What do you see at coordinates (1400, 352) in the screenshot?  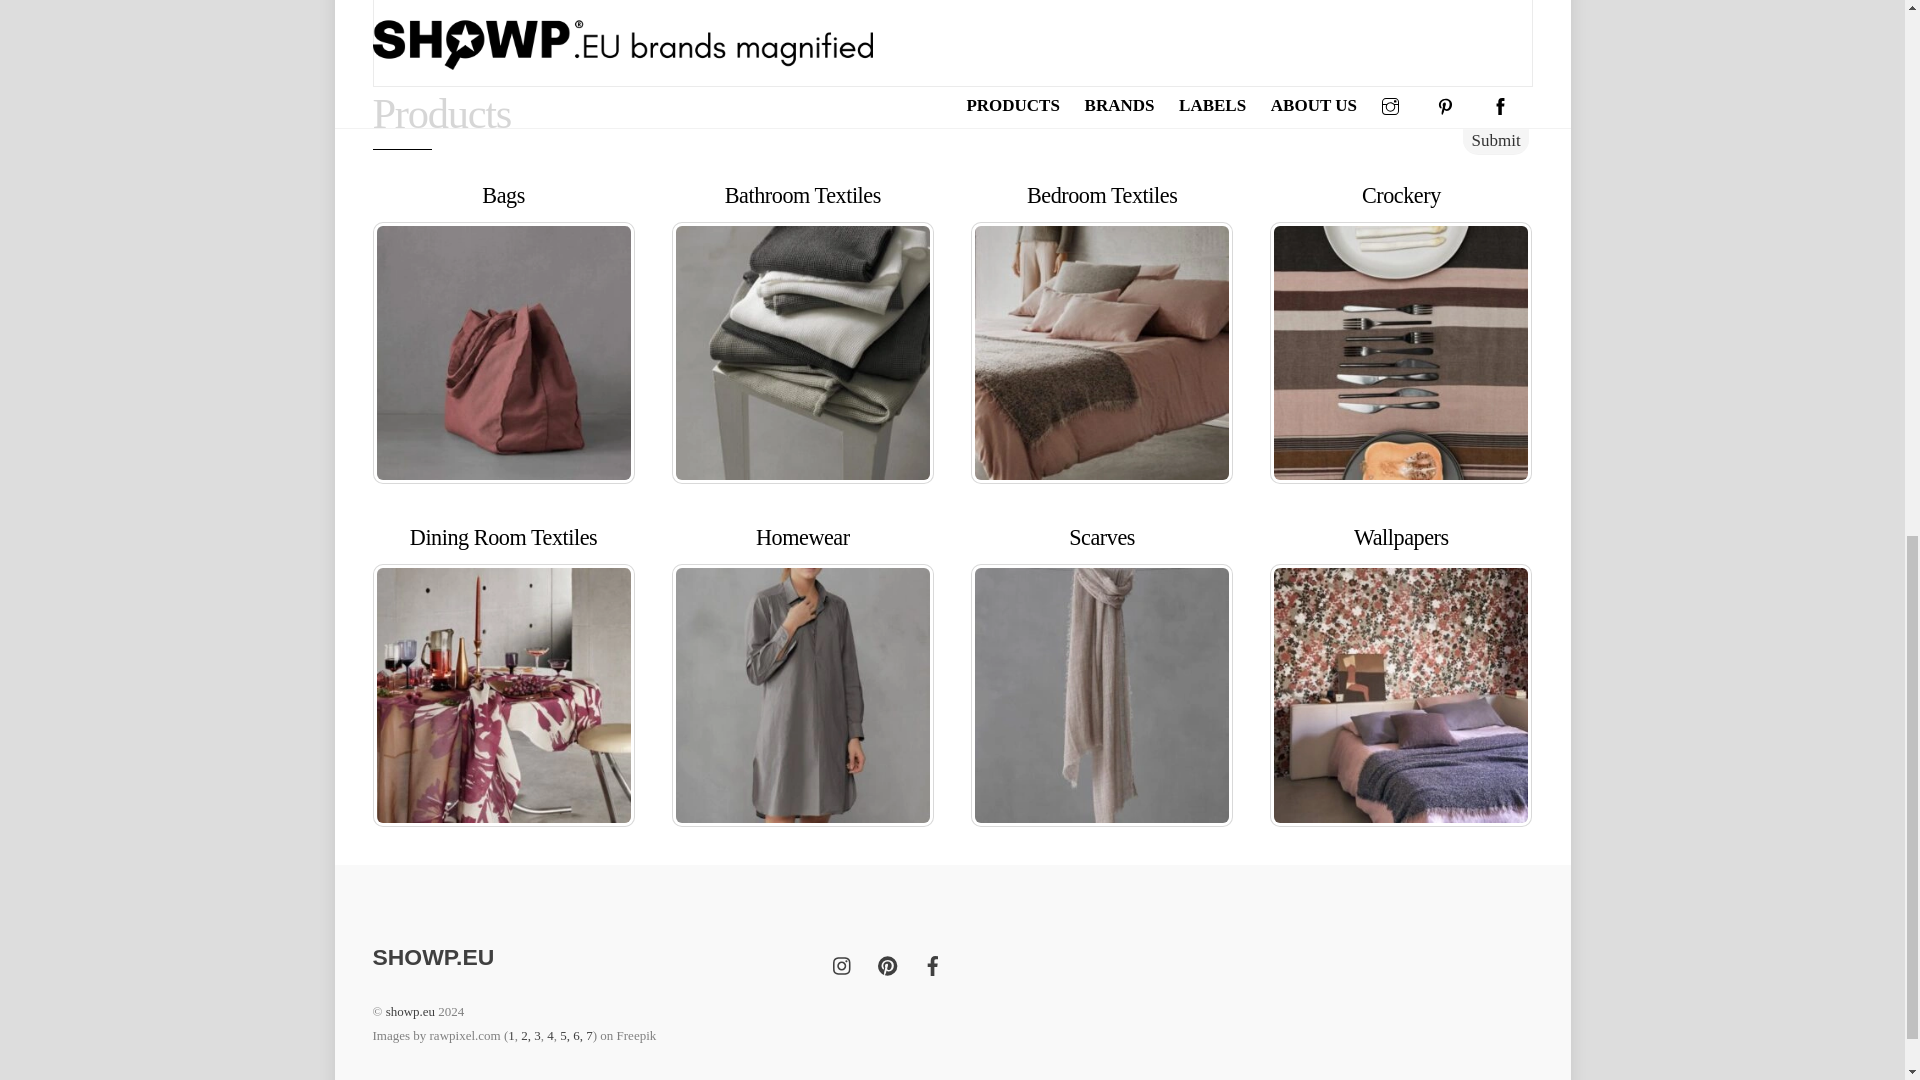 I see `Crockery` at bounding box center [1400, 352].